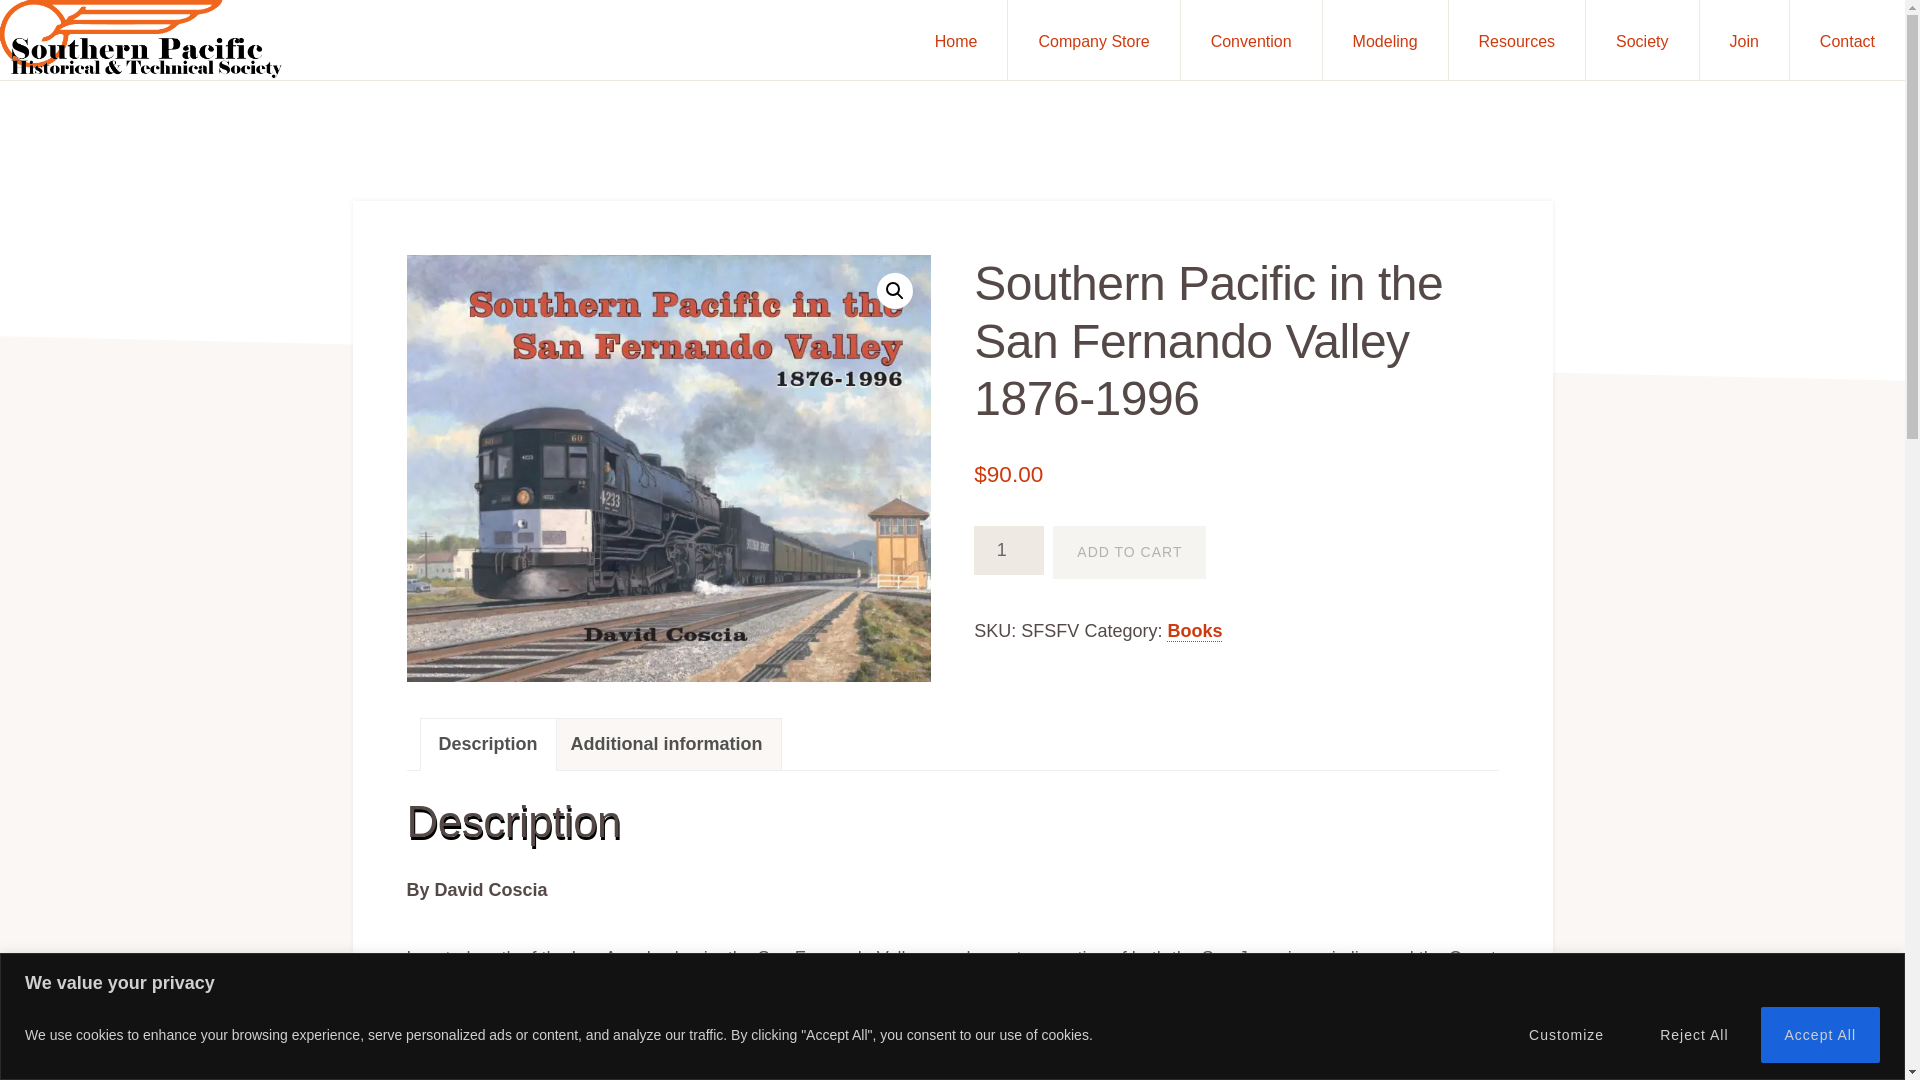  Describe the element at coordinates (667, 468) in the screenshot. I see `Southern Pacific in the San Fernando Valley 1876-1996` at that location.